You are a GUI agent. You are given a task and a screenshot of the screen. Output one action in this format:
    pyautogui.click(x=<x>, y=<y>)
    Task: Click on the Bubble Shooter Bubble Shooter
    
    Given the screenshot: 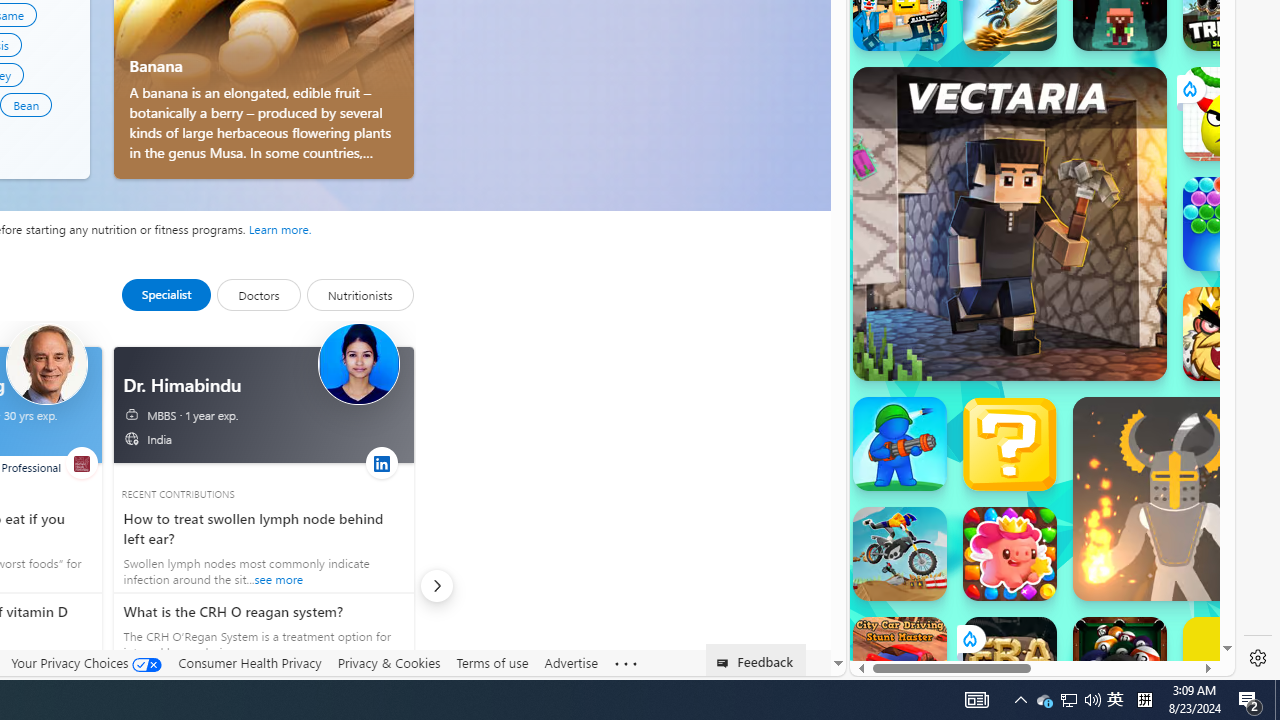 What is the action you would take?
    pyautogui.click(x=1230, y=224)
    